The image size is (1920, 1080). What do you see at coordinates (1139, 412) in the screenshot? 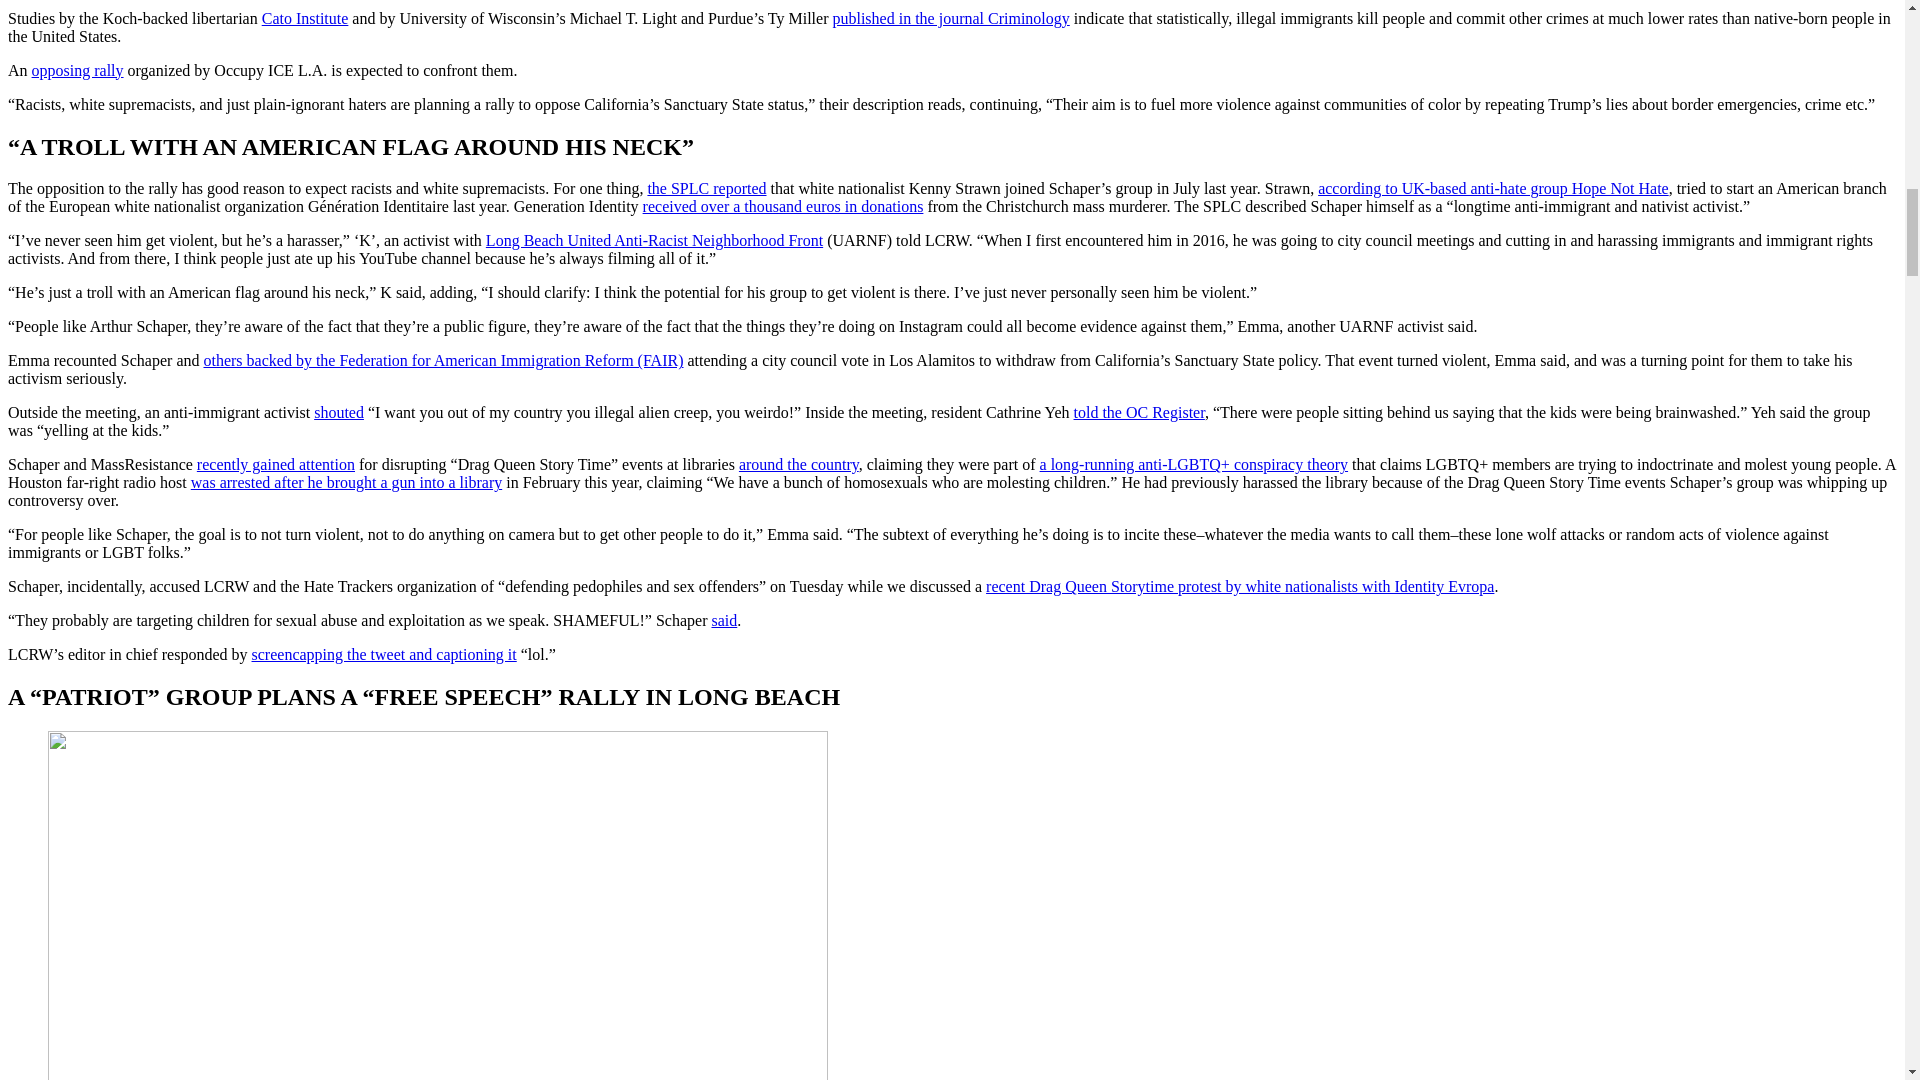
I see `told the OC Register` at bounding box center [1139, 412].